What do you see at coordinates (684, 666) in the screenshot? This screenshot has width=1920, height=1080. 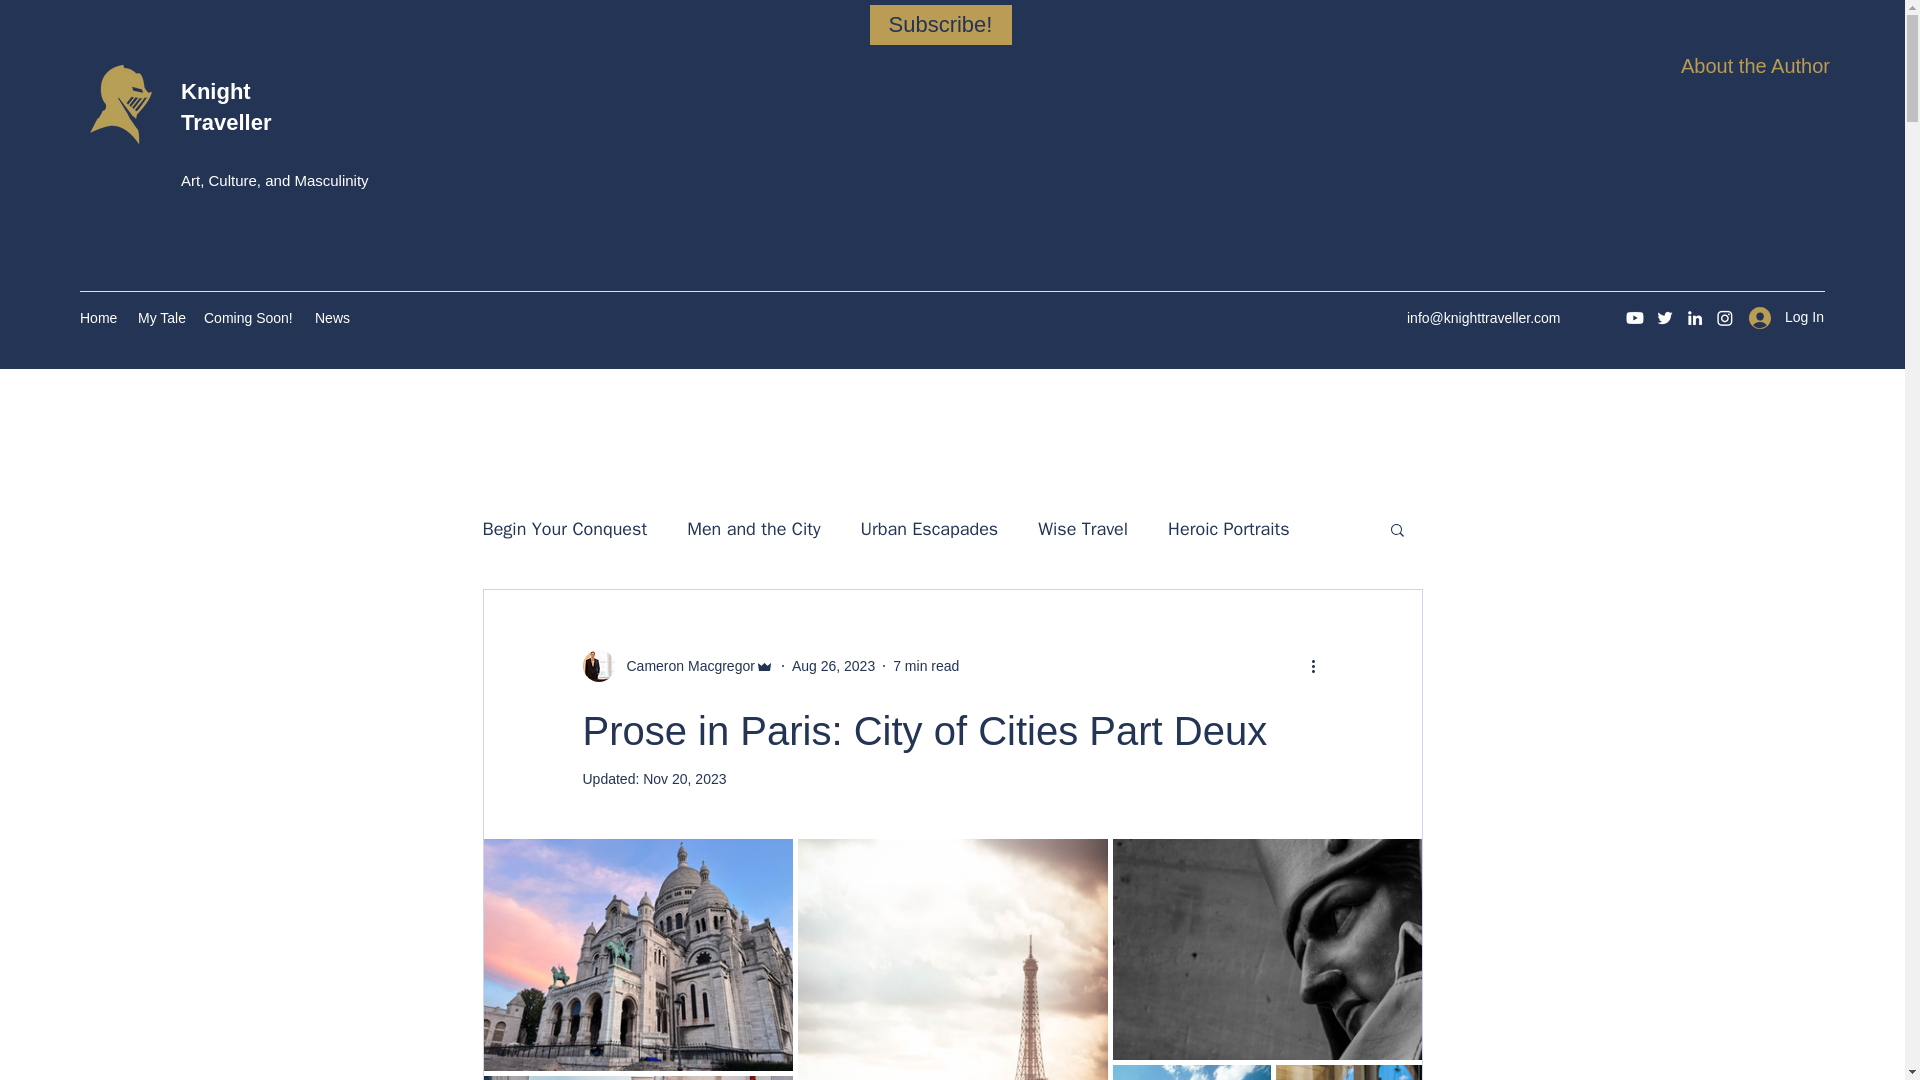 I see `Cameron Macgregor` at bounding box center [684, 666].